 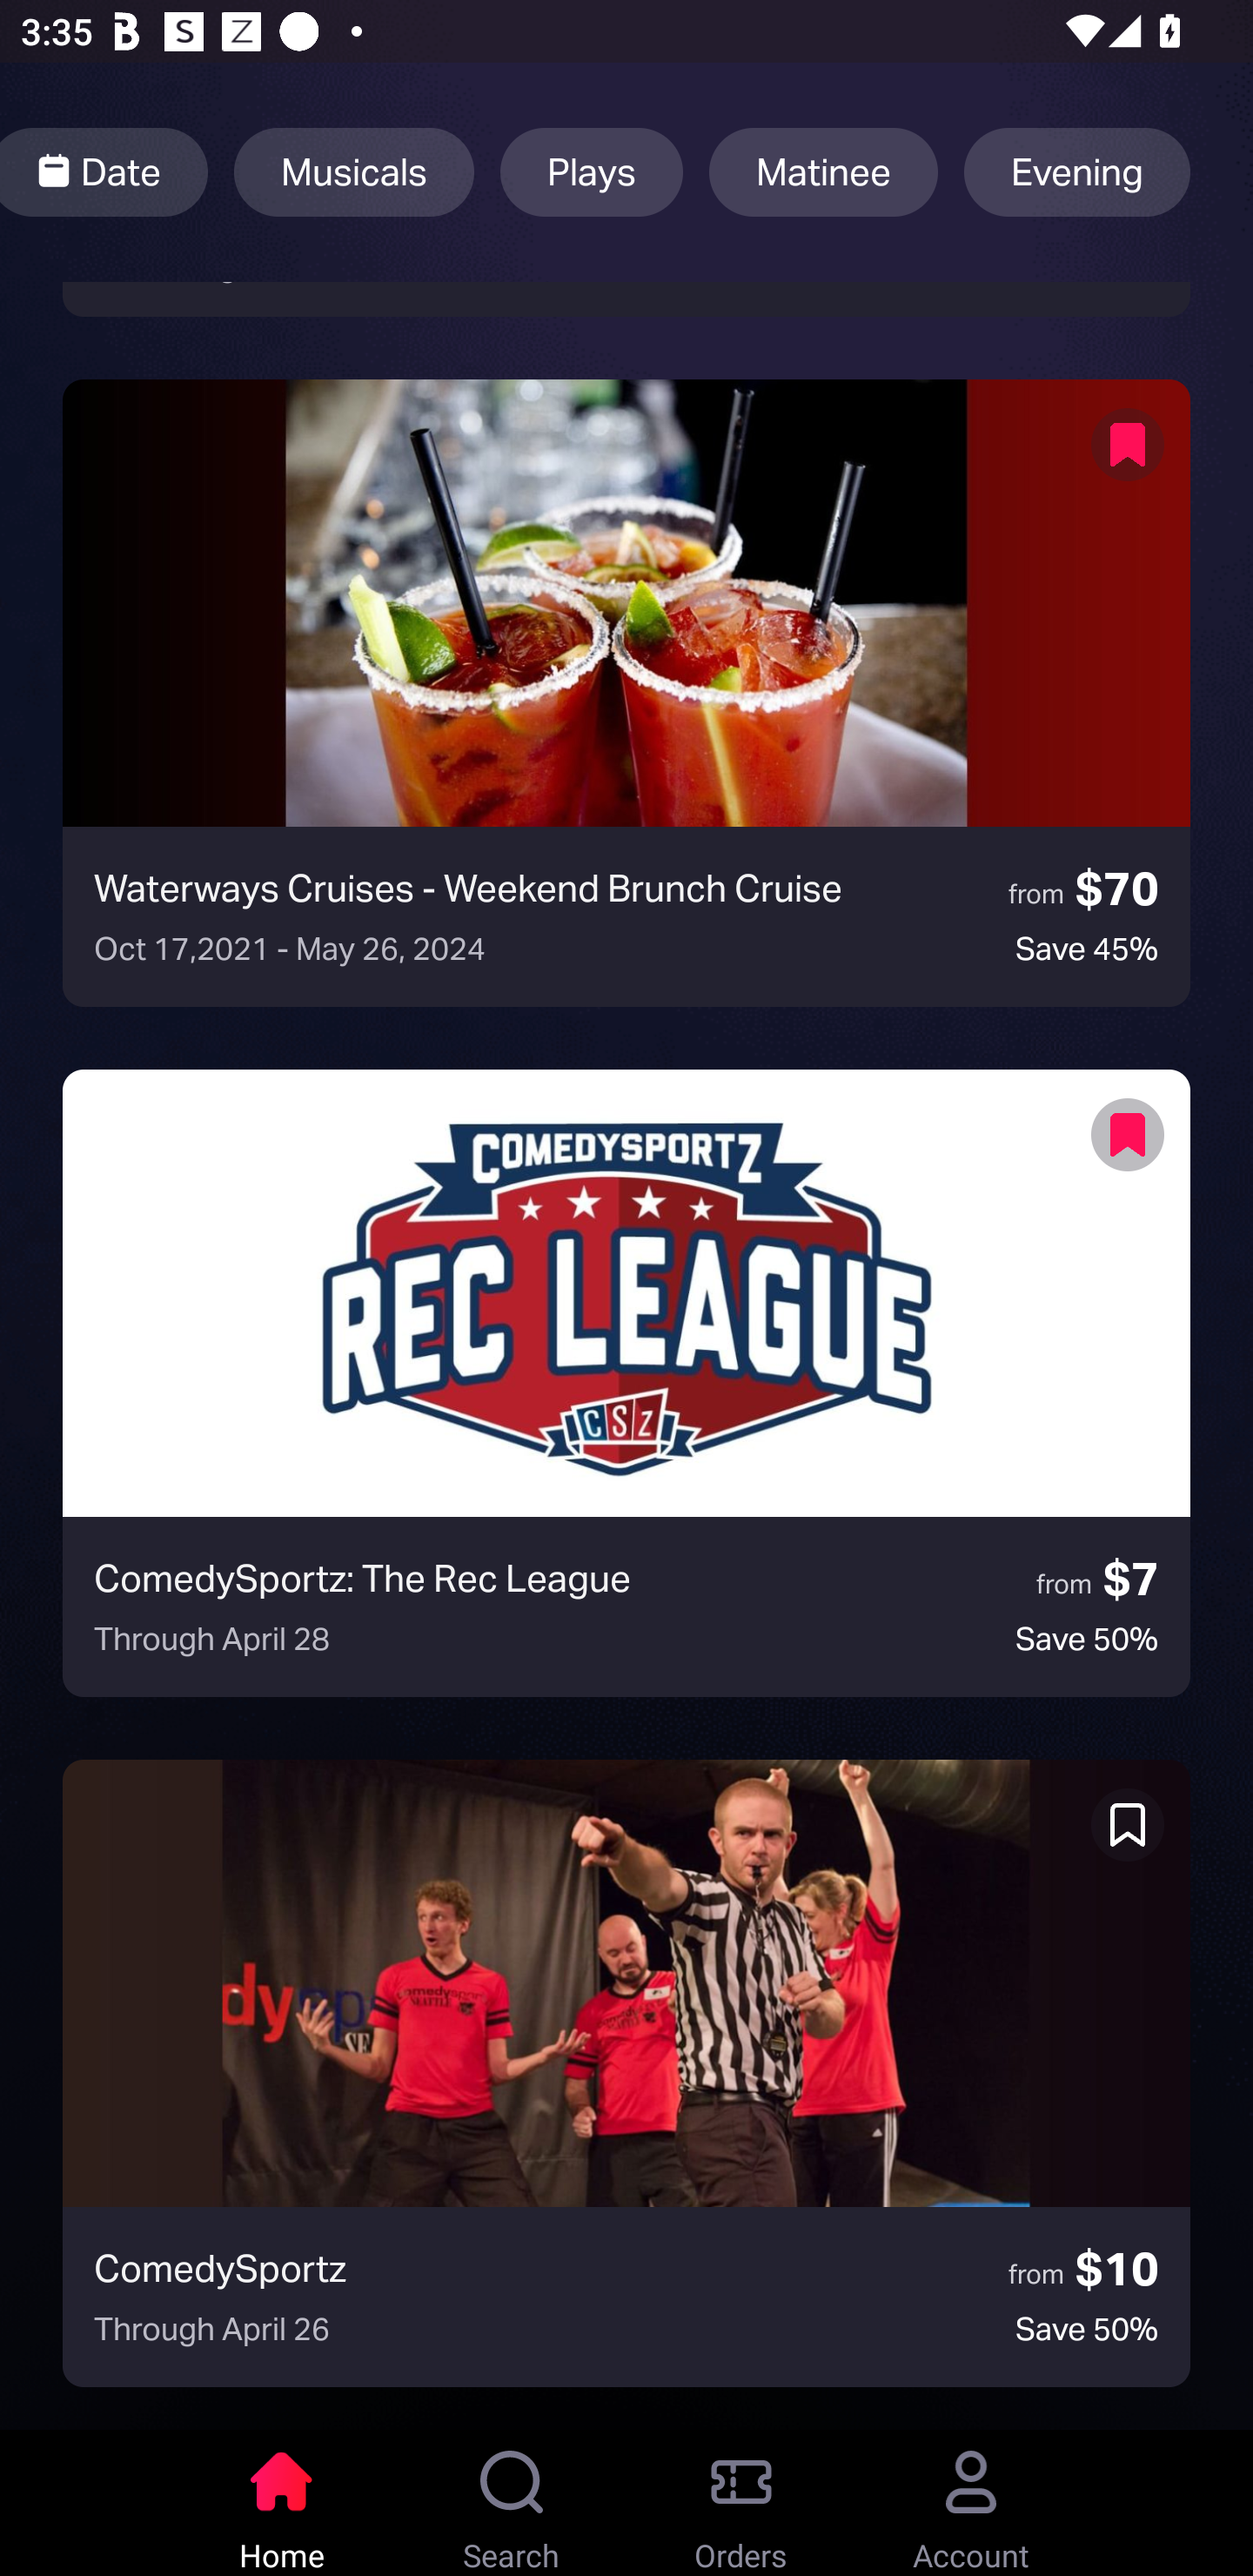 What do you see at coordinates (512, 2503) in the screenshot?
I see `Search` at bounding box center [512, 2503].